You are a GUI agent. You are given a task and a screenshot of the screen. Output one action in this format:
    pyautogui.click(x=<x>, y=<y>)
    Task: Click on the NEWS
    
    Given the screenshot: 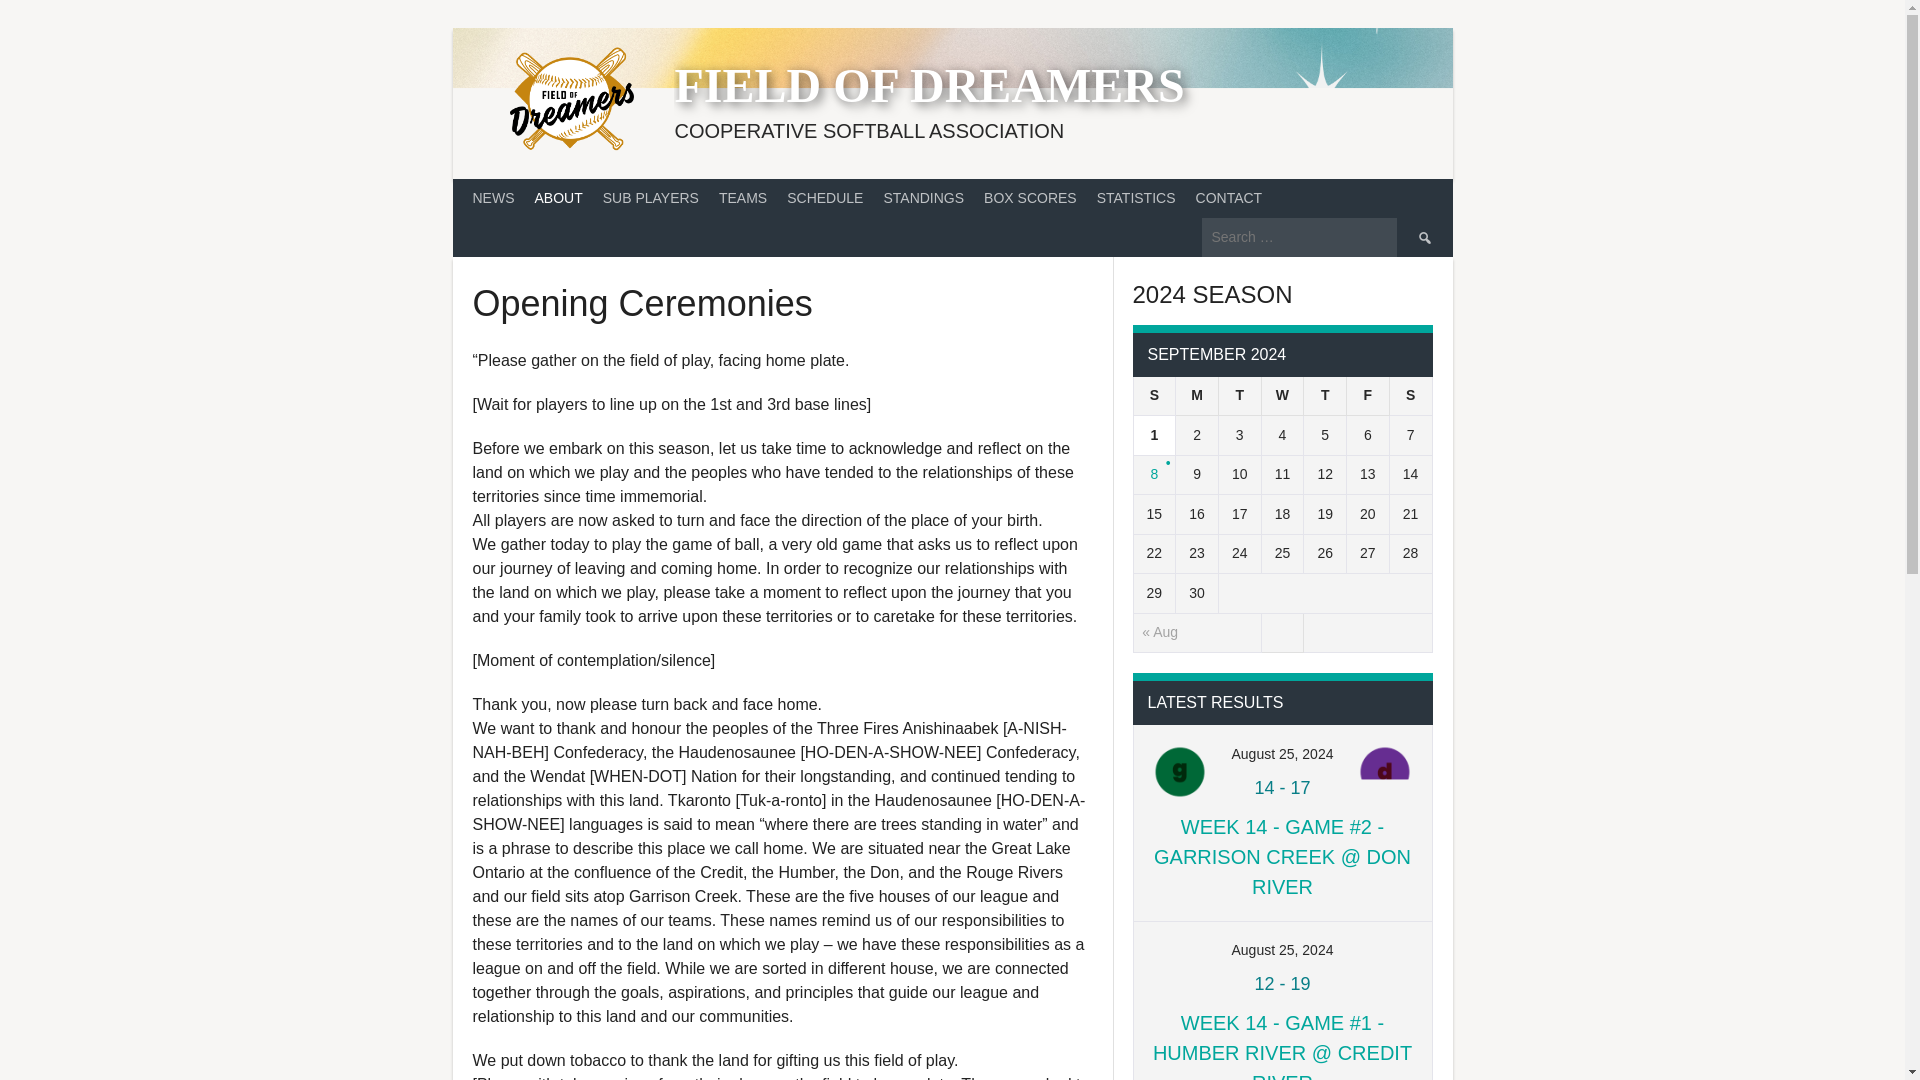 What is the action you would take?
    pyautogui.click(x=493, y=198)
    